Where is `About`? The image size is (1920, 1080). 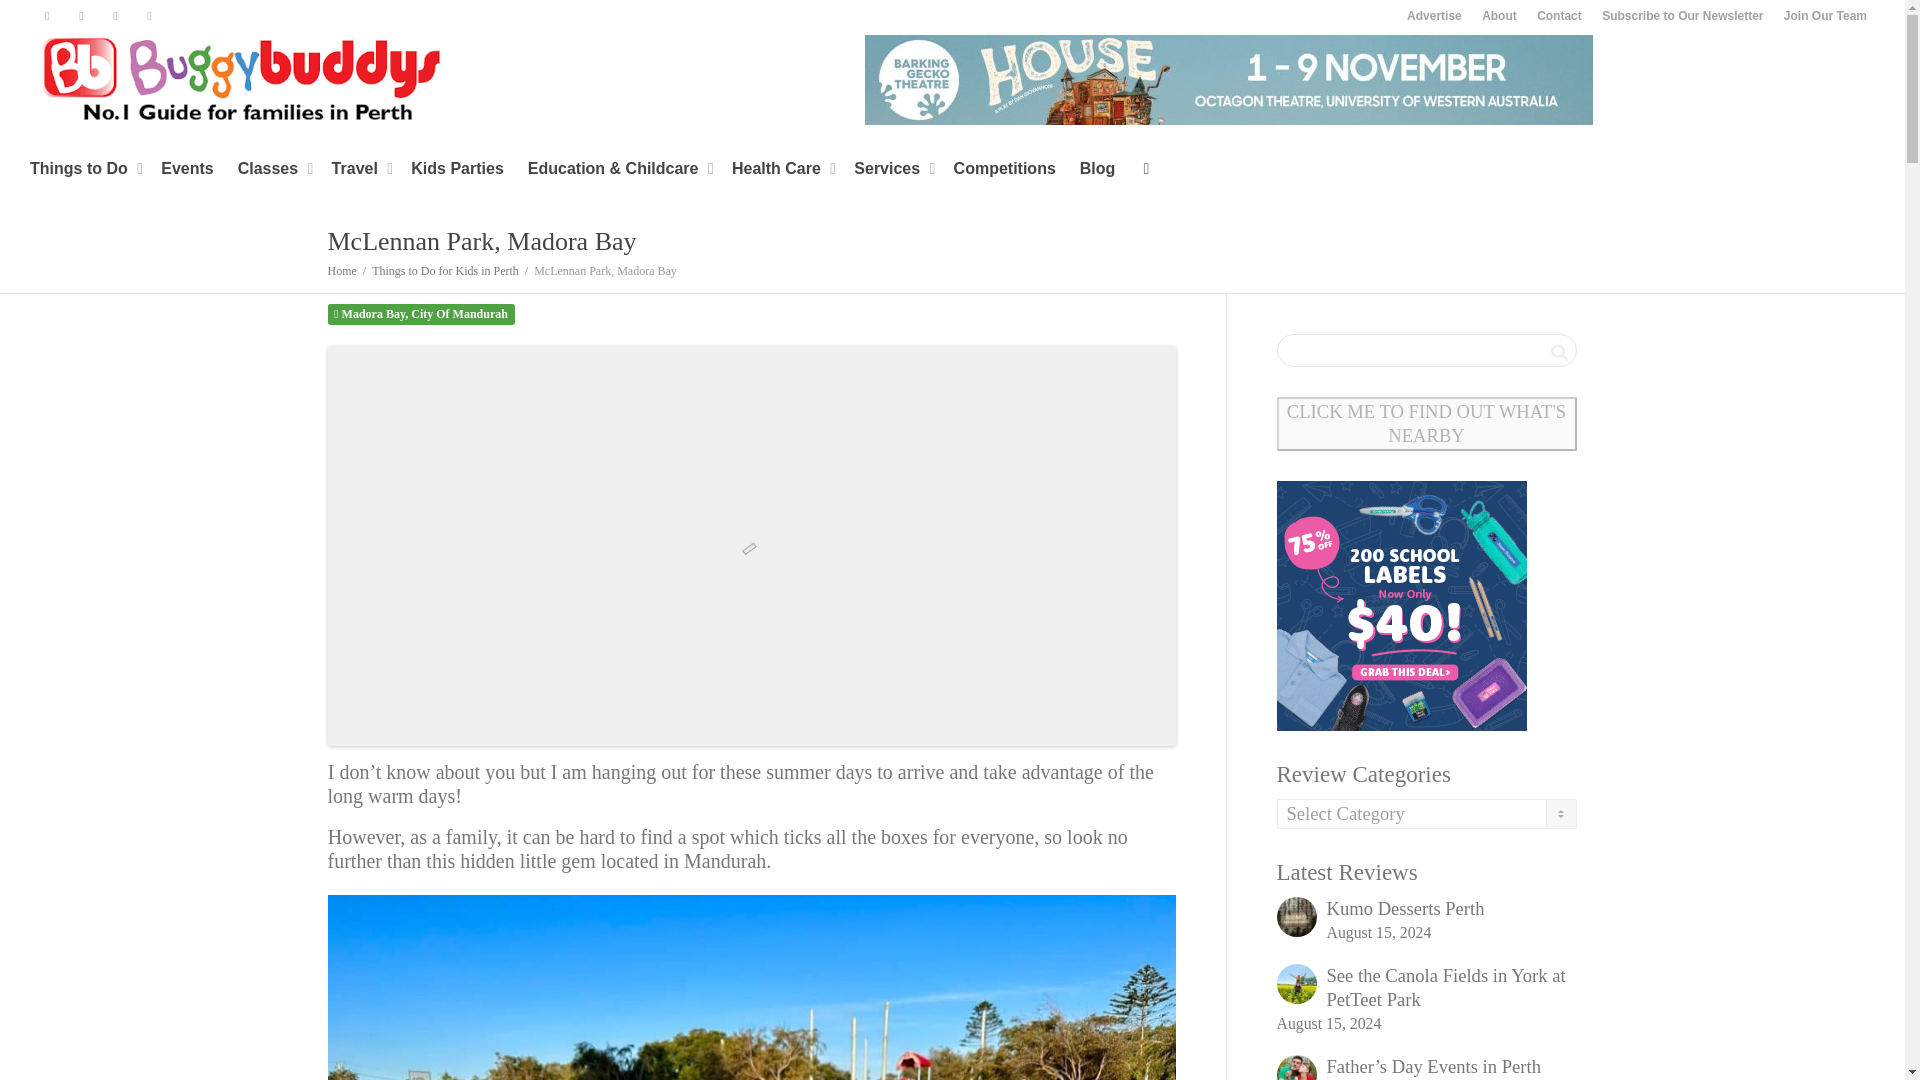 About is located at coordinates (1500, 16).